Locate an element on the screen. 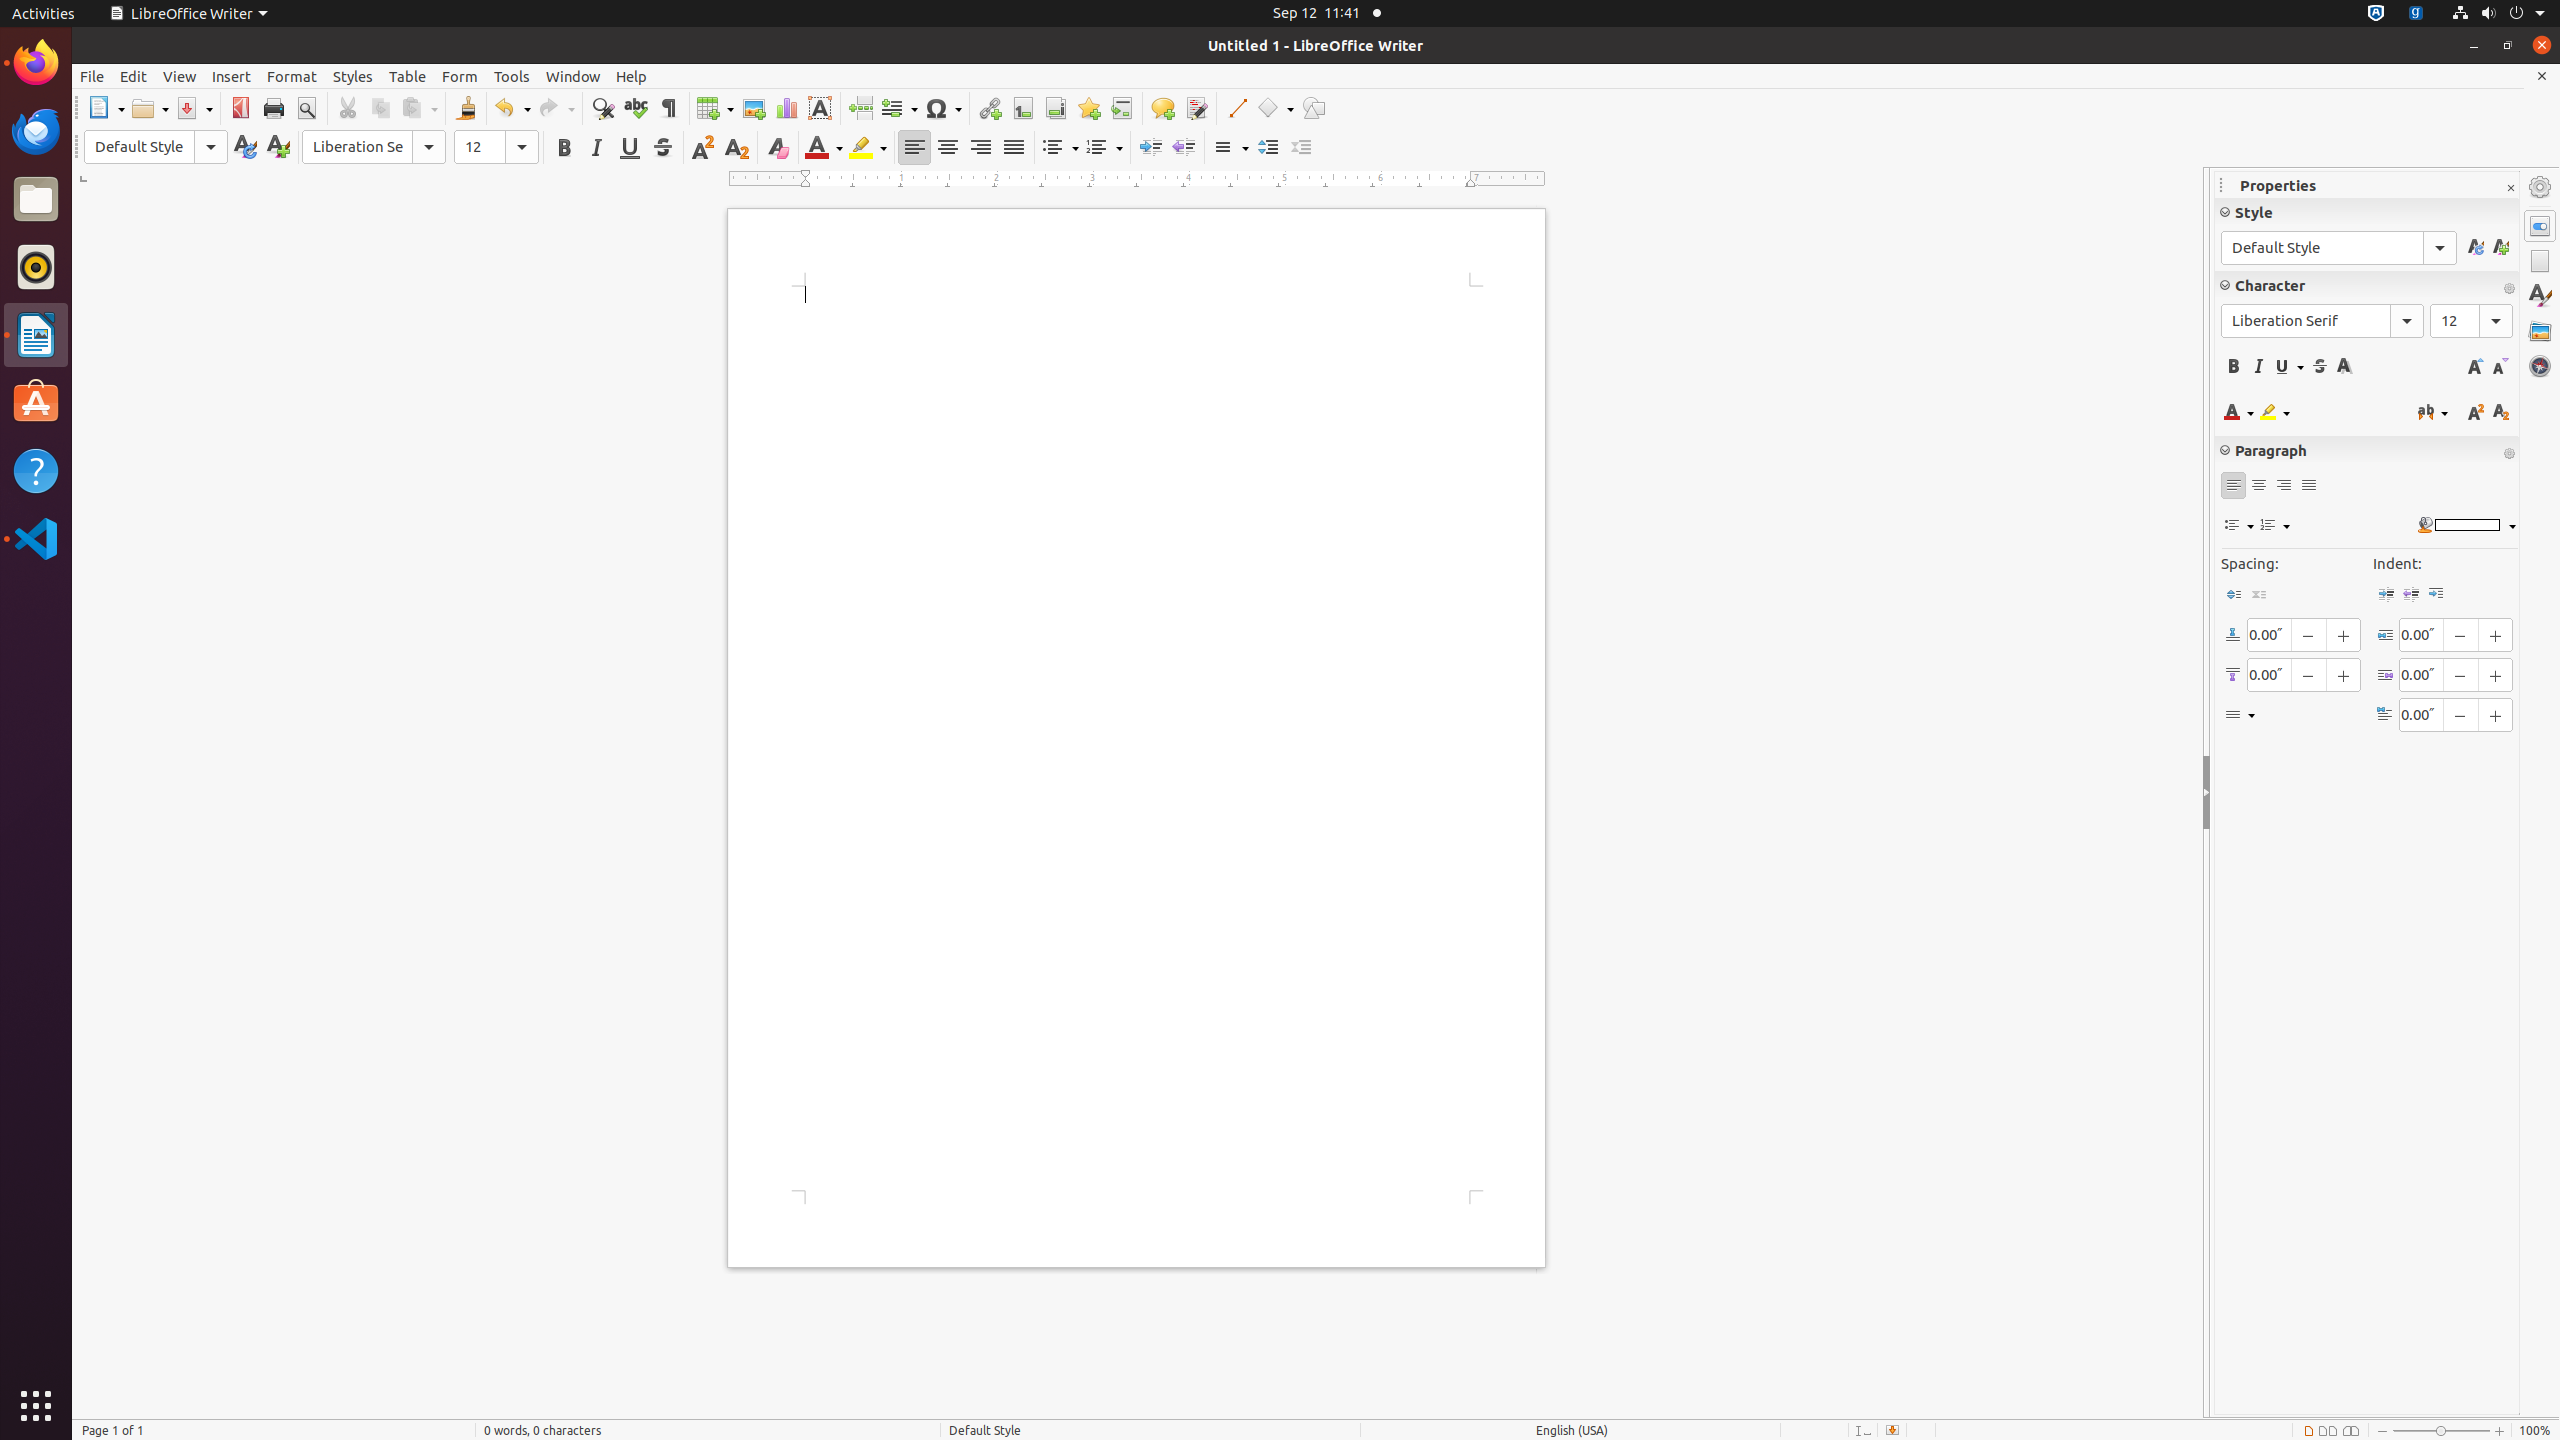 The width and height of the screenshot is (2560, 1440). org.kde.StatusNotifierItem-14077-1 is located at coordinates (2416, 14).